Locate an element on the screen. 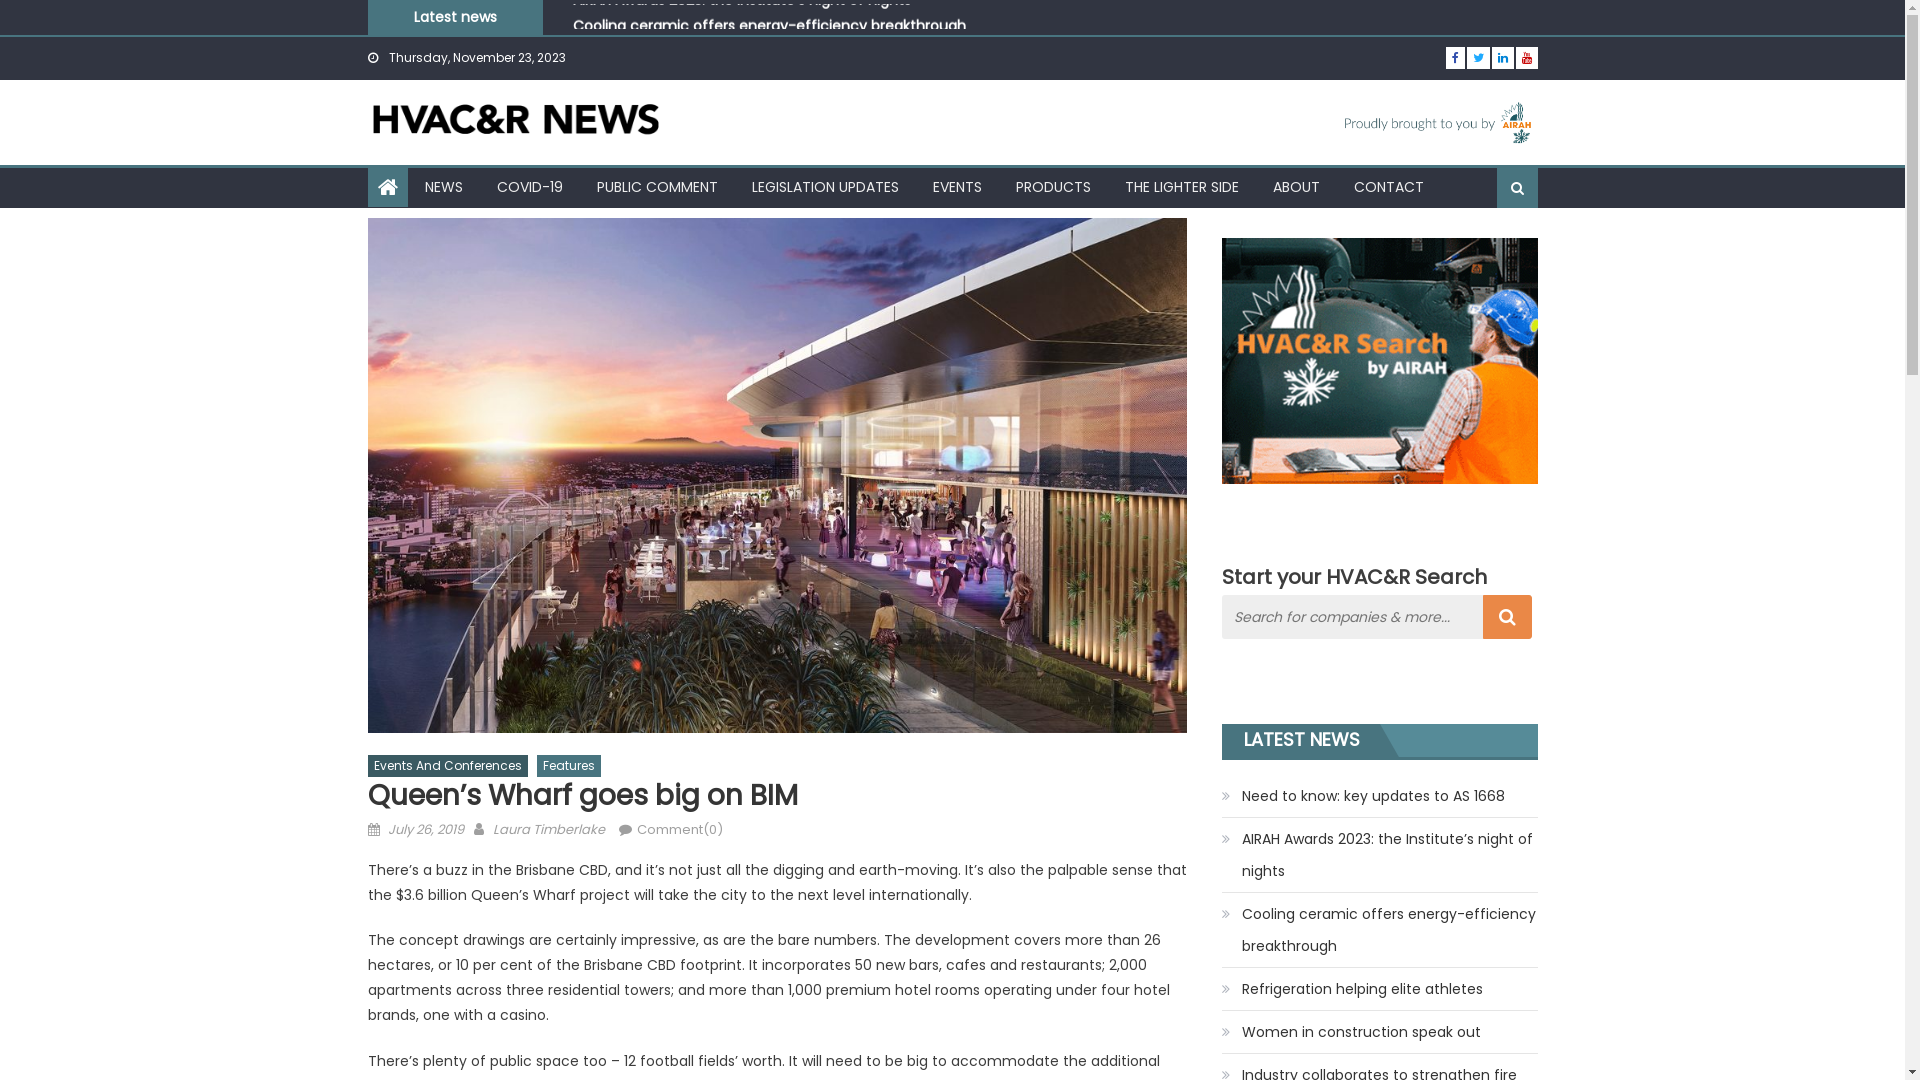 This screenshot has height=1080, width=1920. Events And Conferences is located at coordinates (448, 766).